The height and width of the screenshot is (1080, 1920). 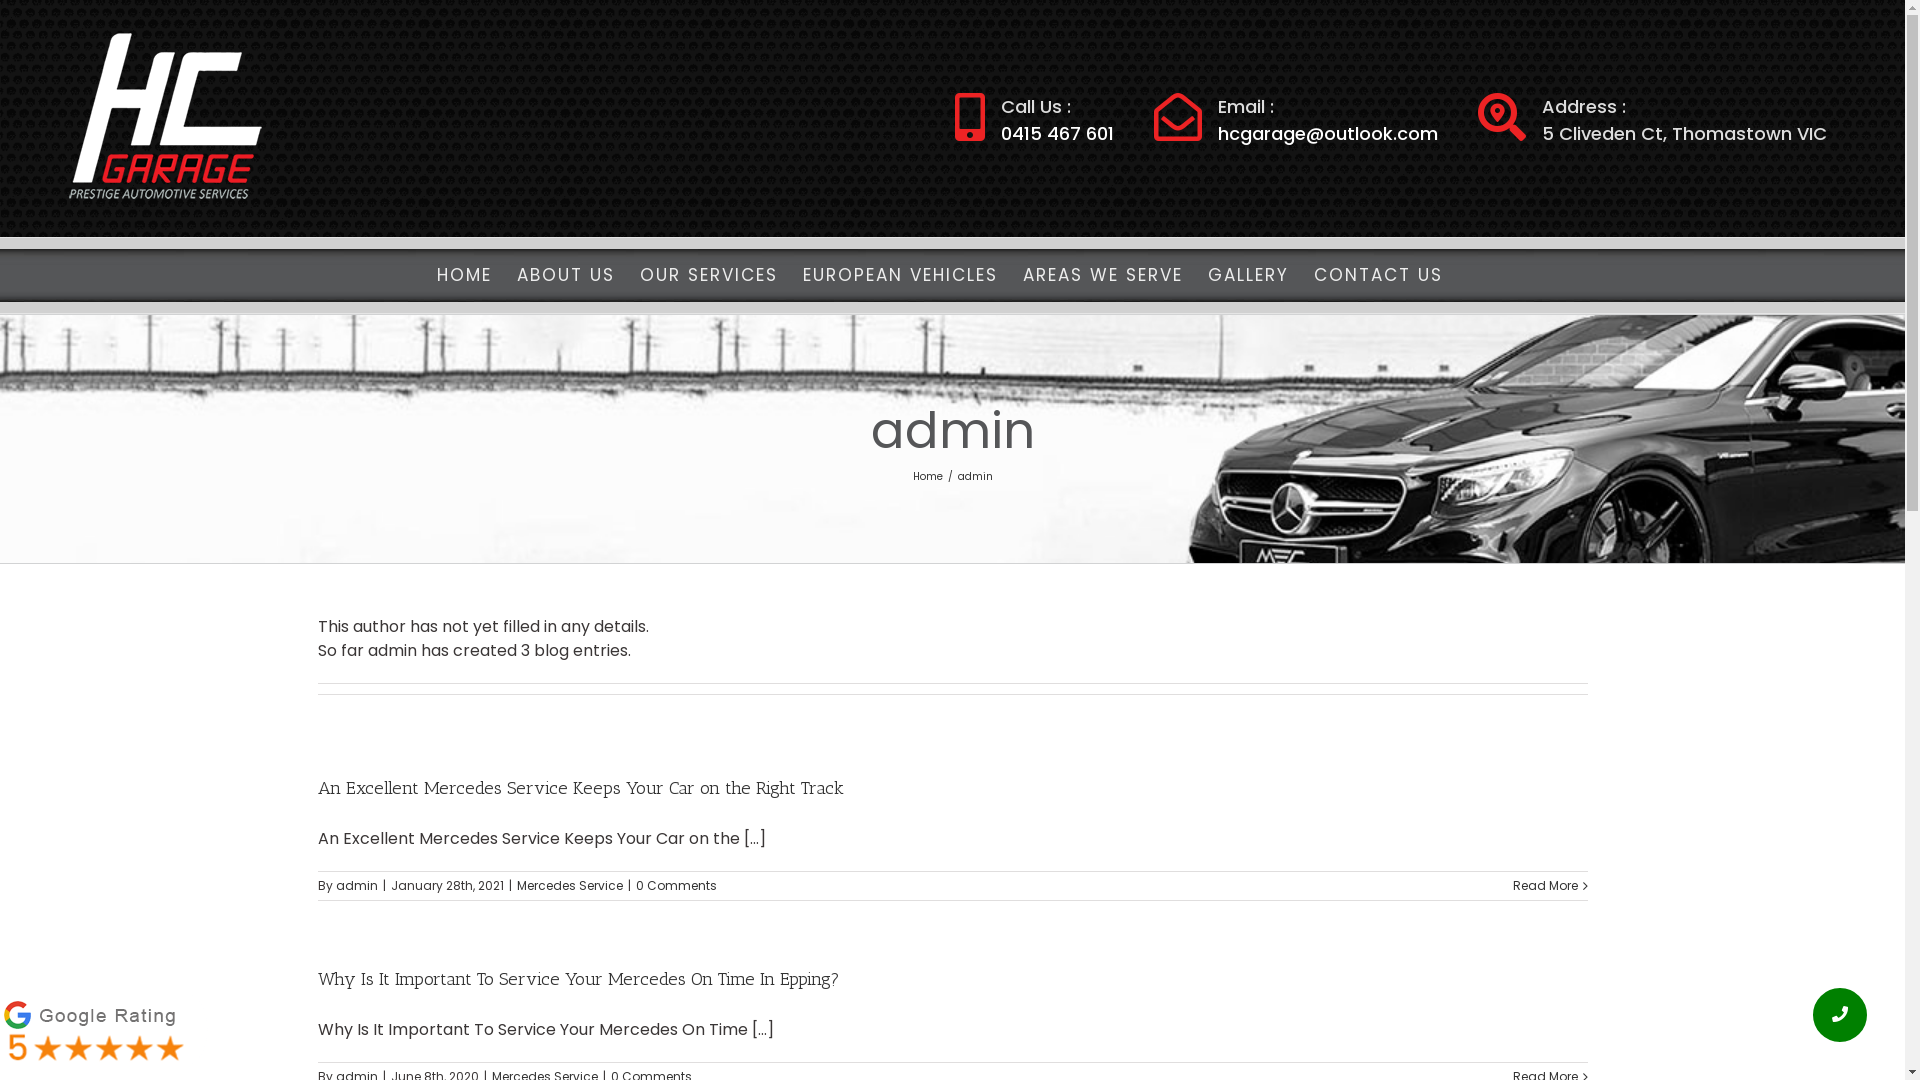 I want to click on Read More, so click(x=1544, y=886).